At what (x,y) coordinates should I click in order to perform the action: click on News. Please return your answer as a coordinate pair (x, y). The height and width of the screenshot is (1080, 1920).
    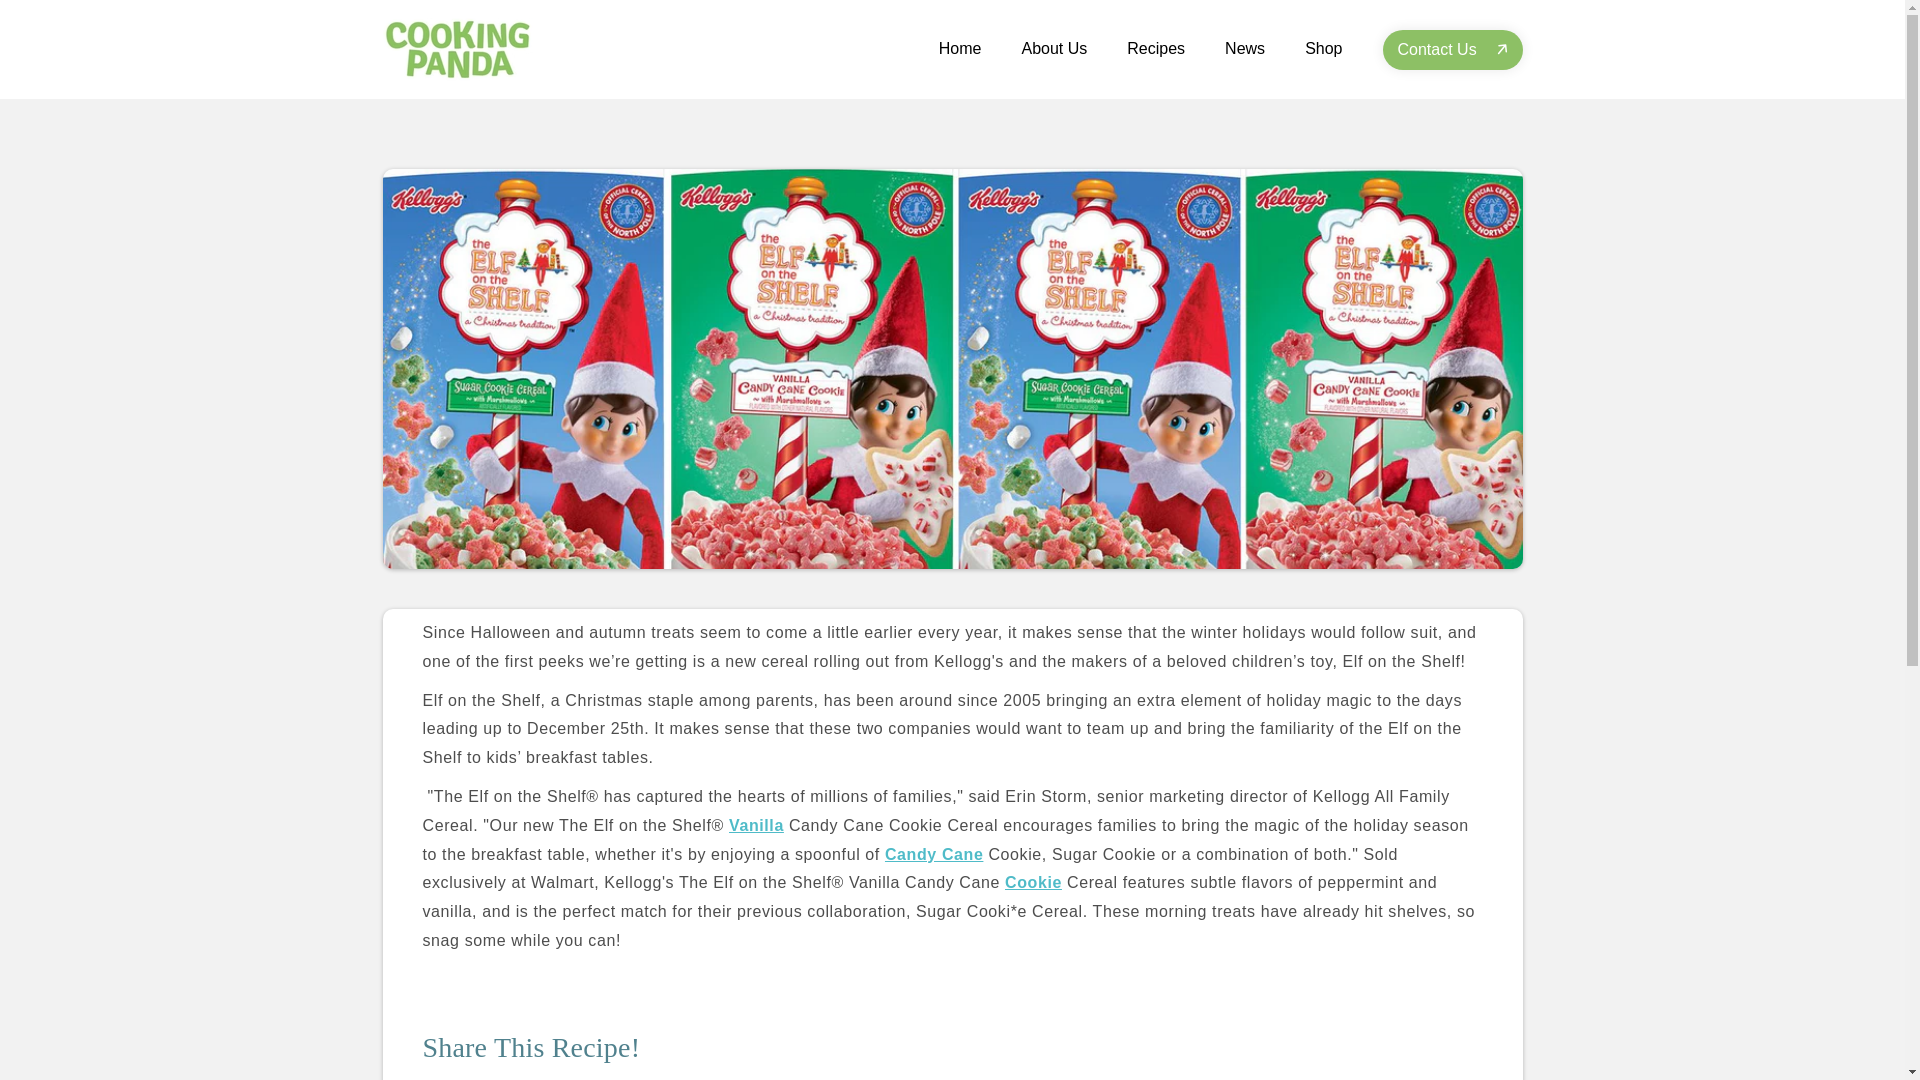
    Looking at the image, I should click on (1244, 48).